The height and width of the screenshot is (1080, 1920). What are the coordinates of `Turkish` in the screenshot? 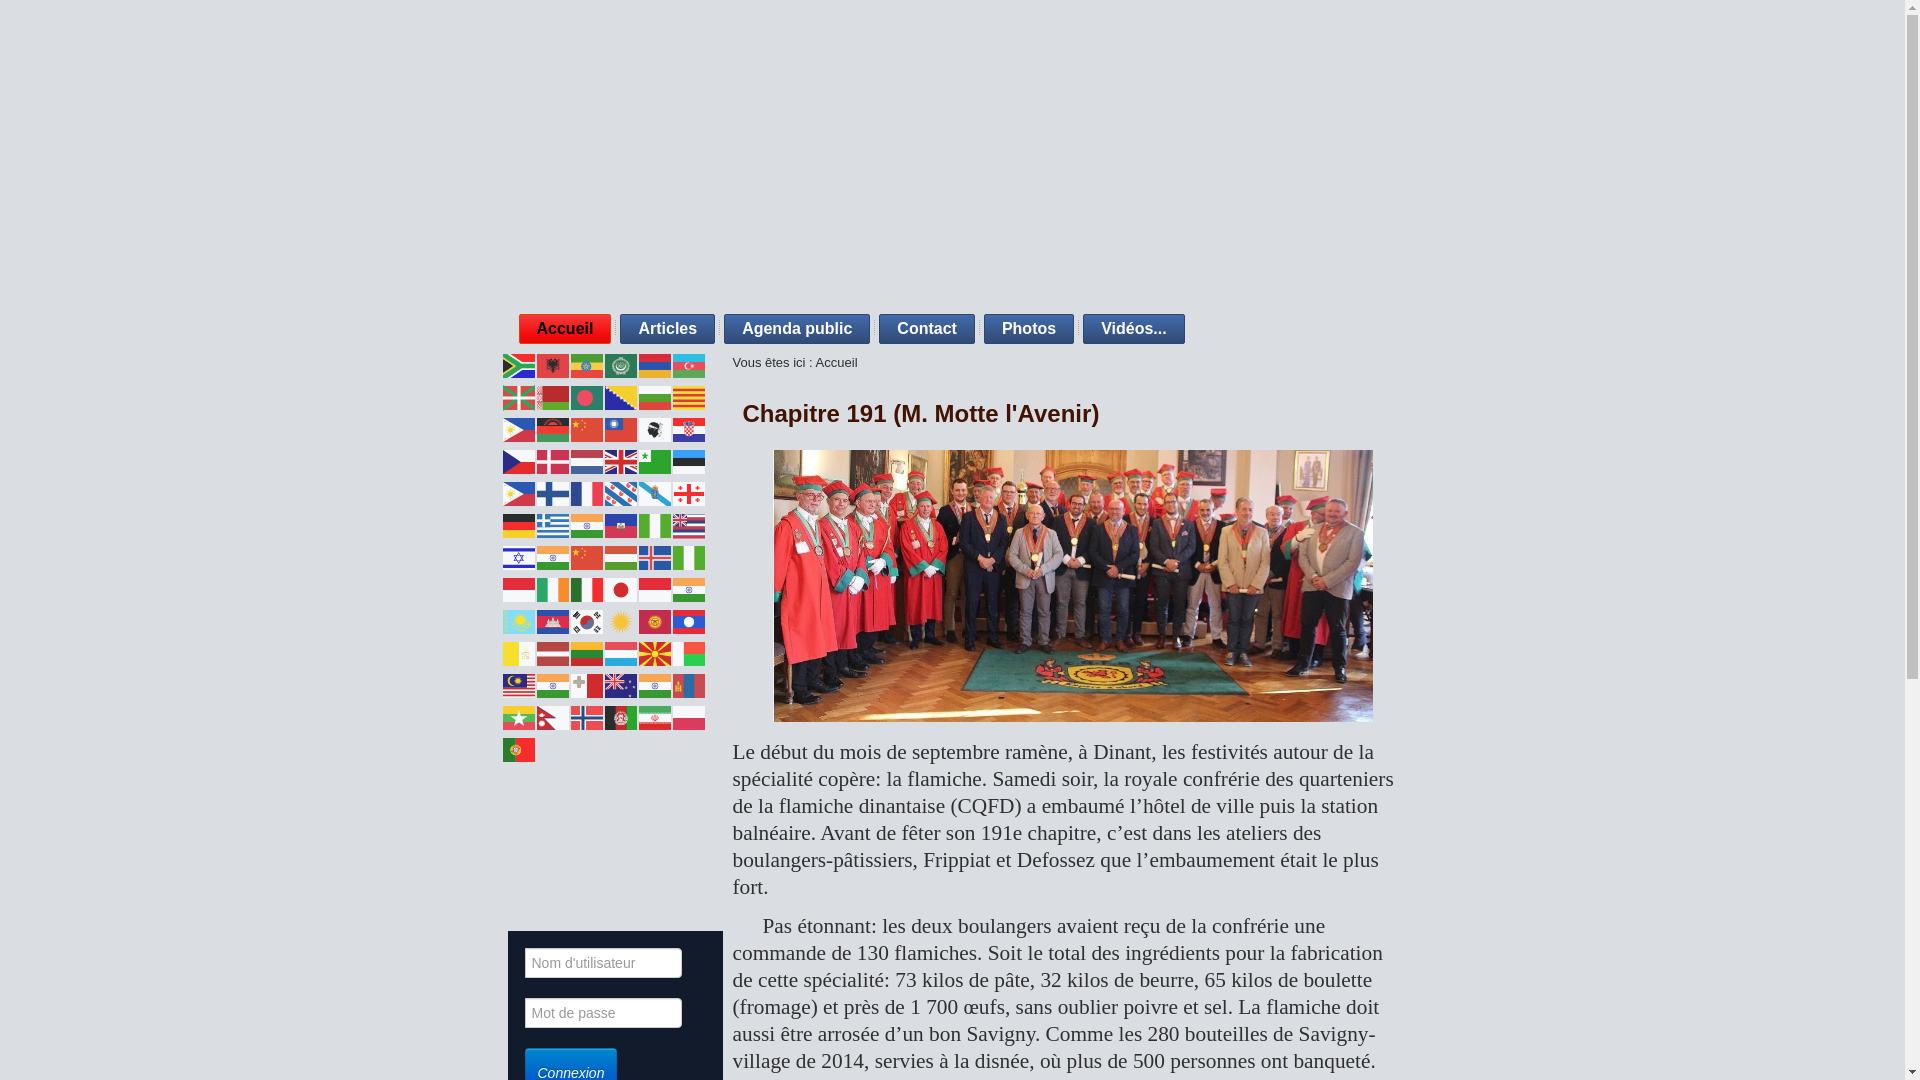 It's located at (655, 844).